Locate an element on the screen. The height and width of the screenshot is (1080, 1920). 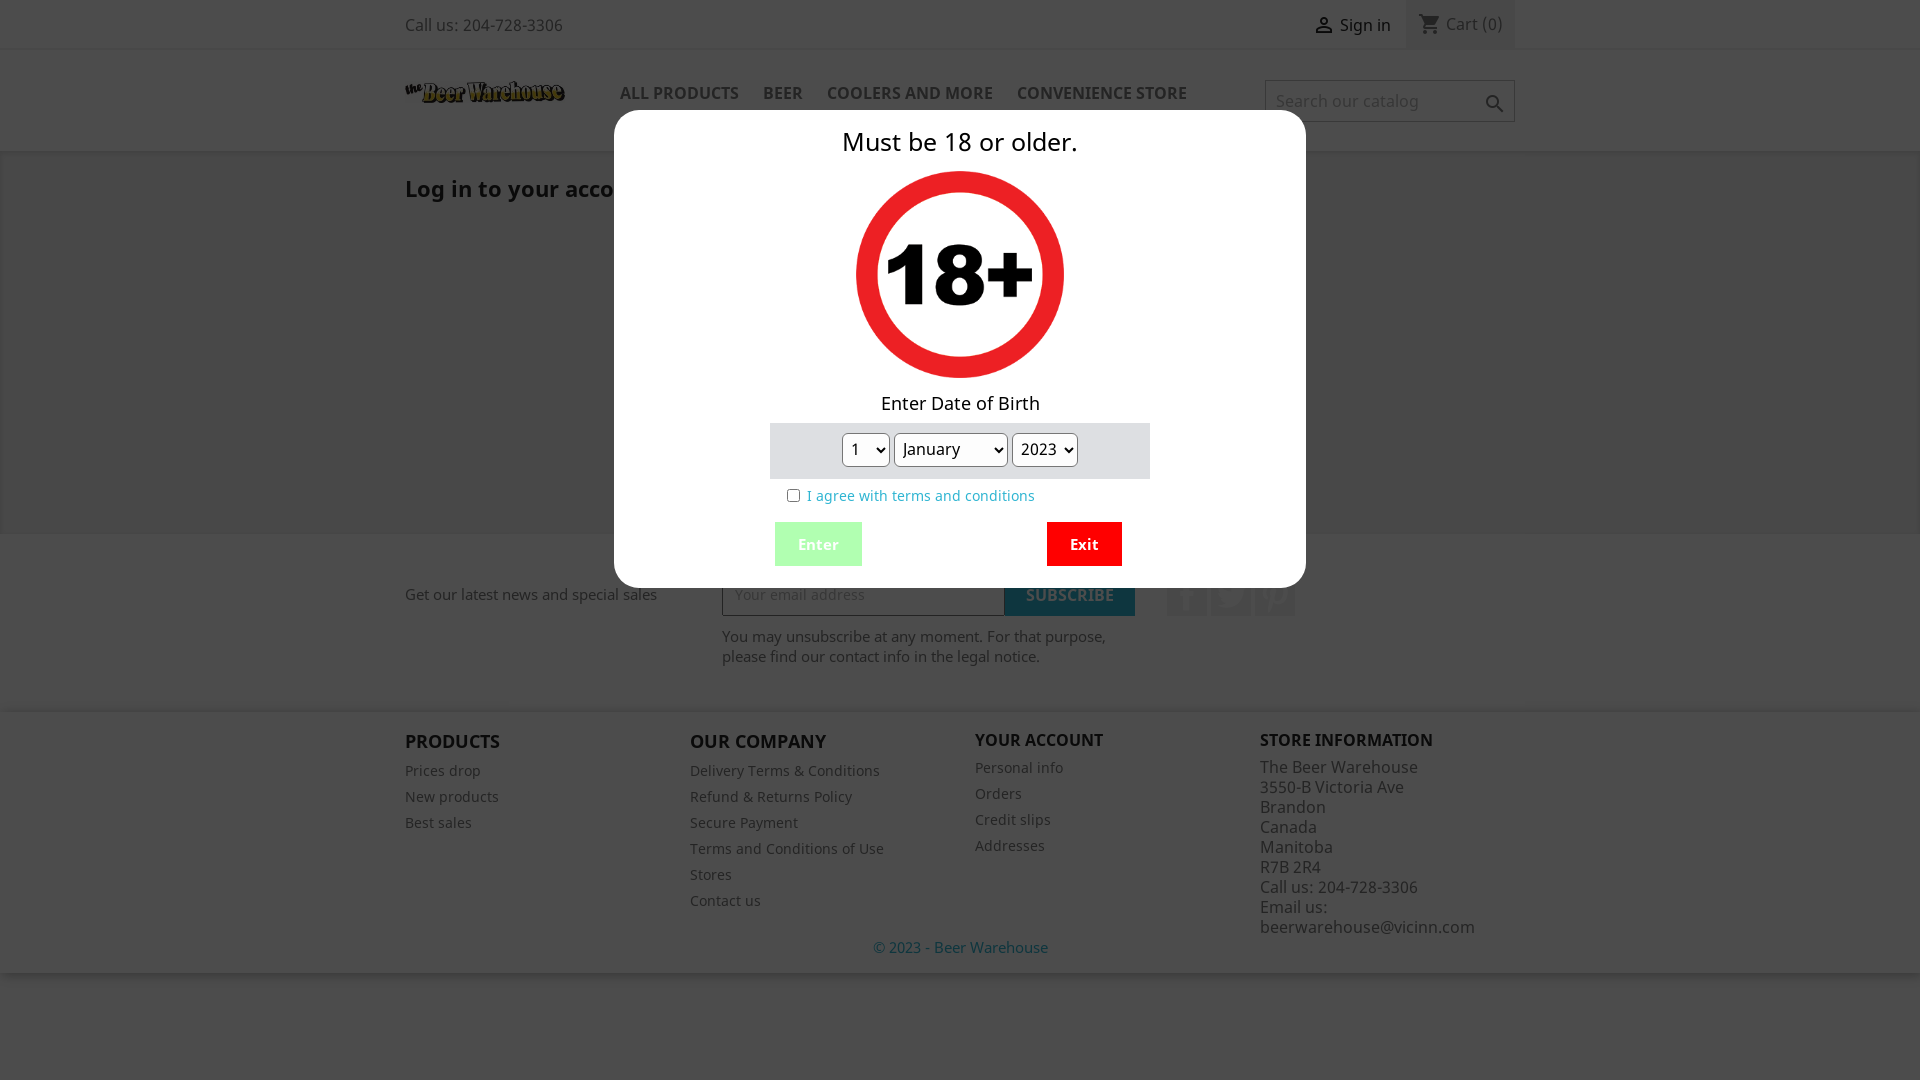
Facebook is located at coordinates (1187, 596).